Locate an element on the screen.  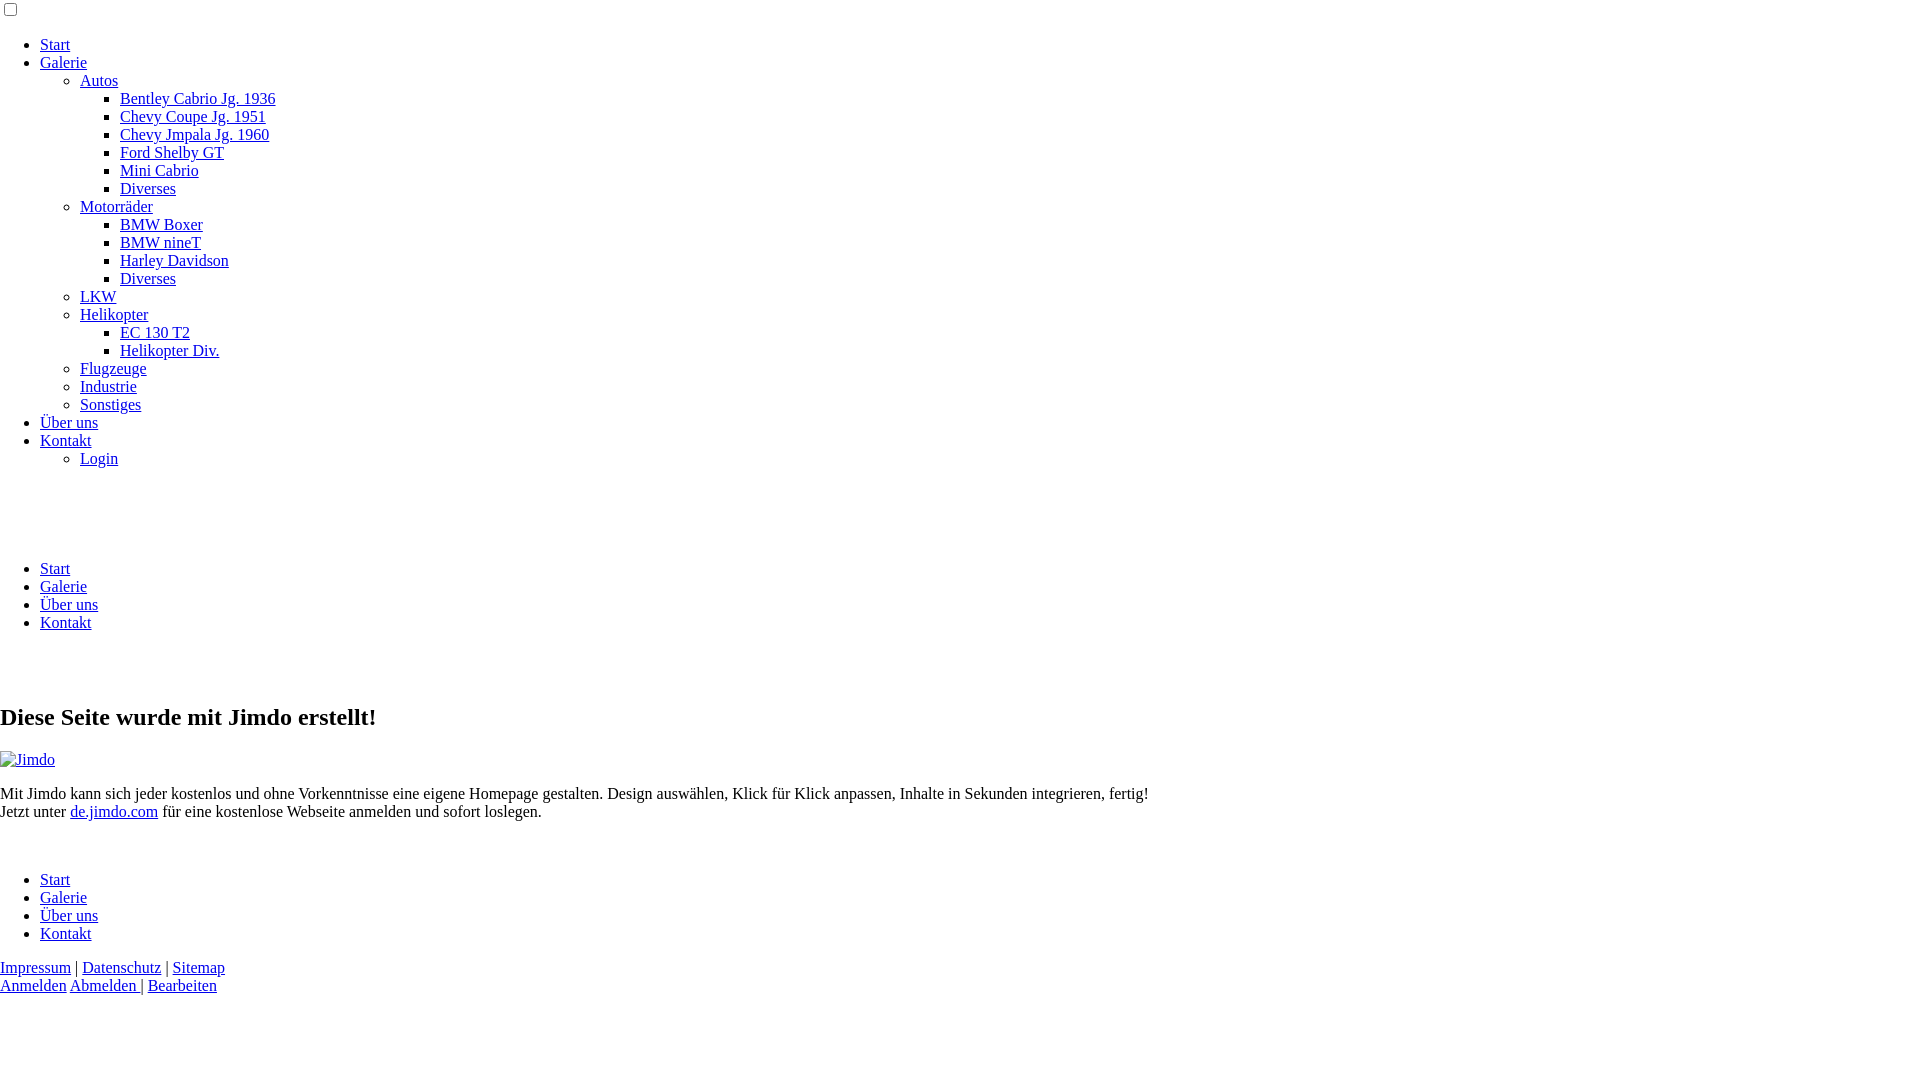
Sonstiges is located at coordinates (110, 404).